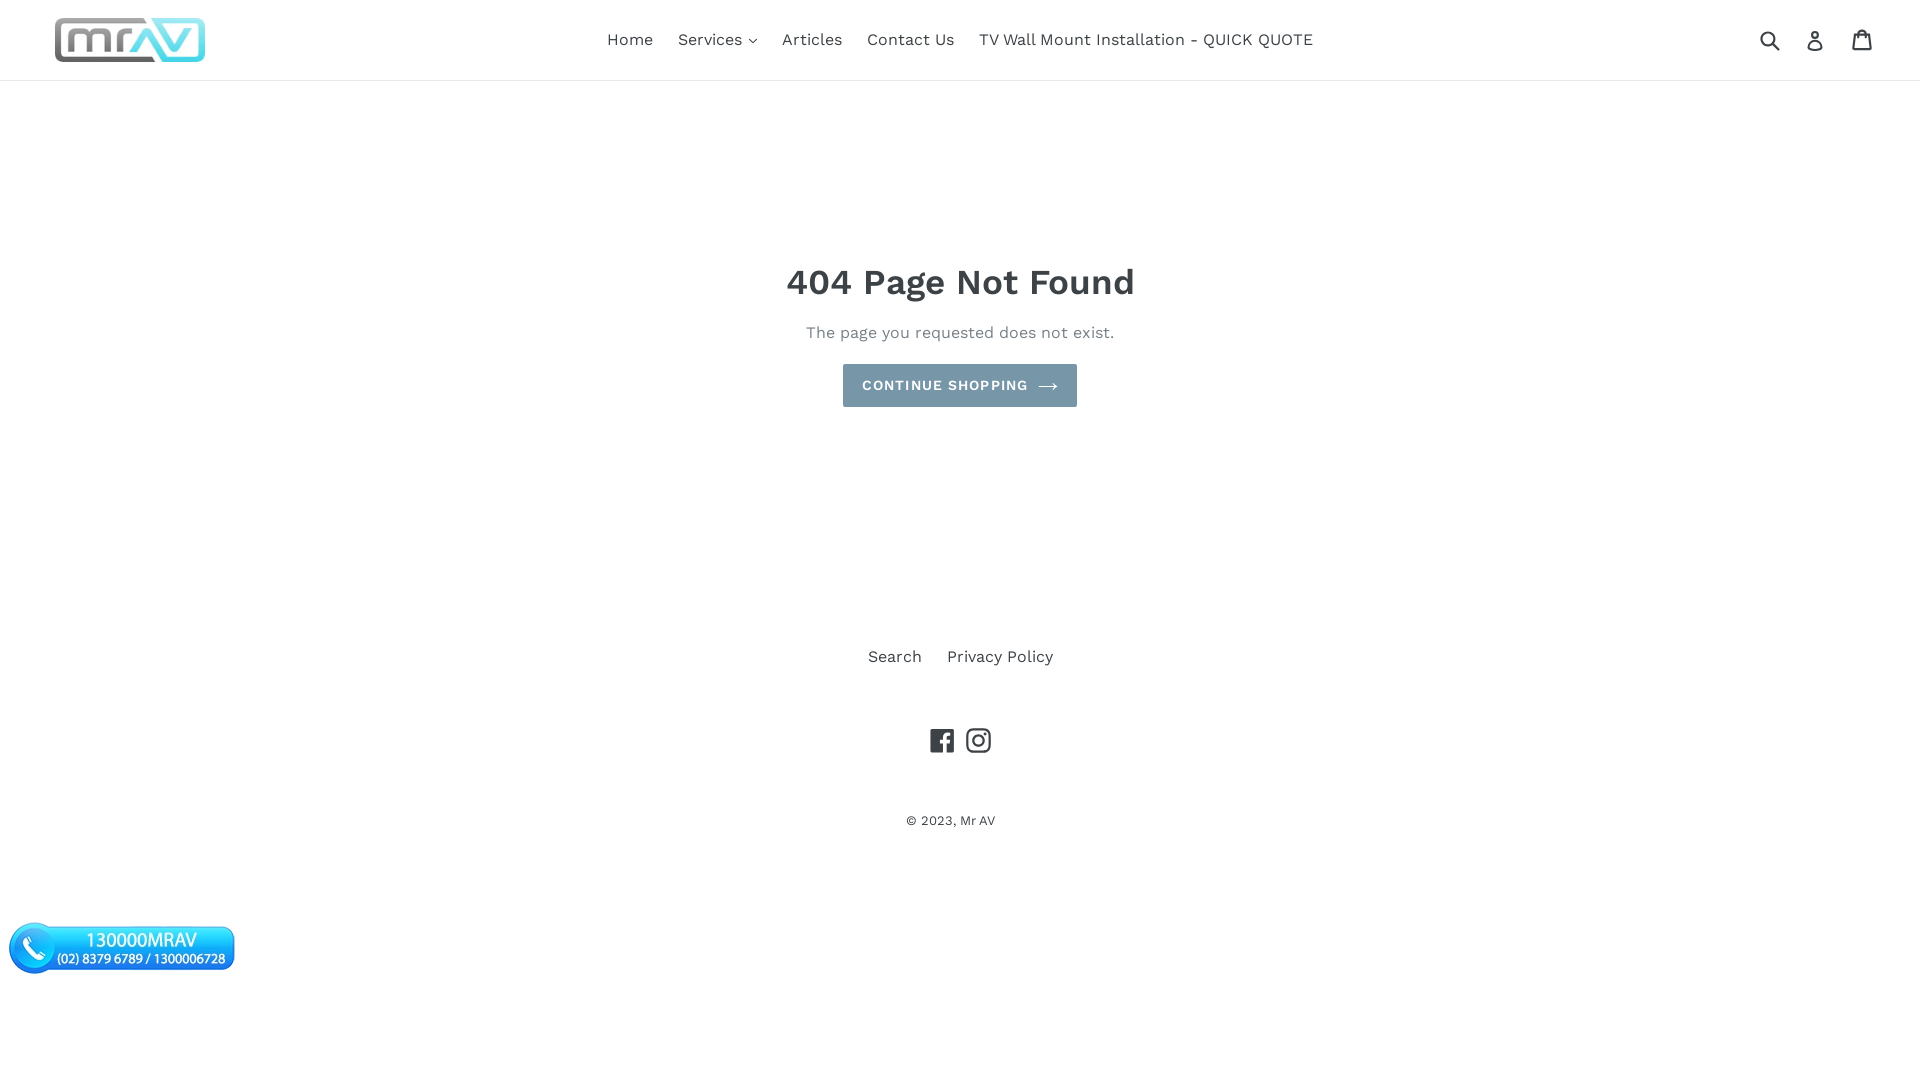 Image resolution: width=1920 pixels, height=1080 pixels. I want to click on Home, so click(630, 40).